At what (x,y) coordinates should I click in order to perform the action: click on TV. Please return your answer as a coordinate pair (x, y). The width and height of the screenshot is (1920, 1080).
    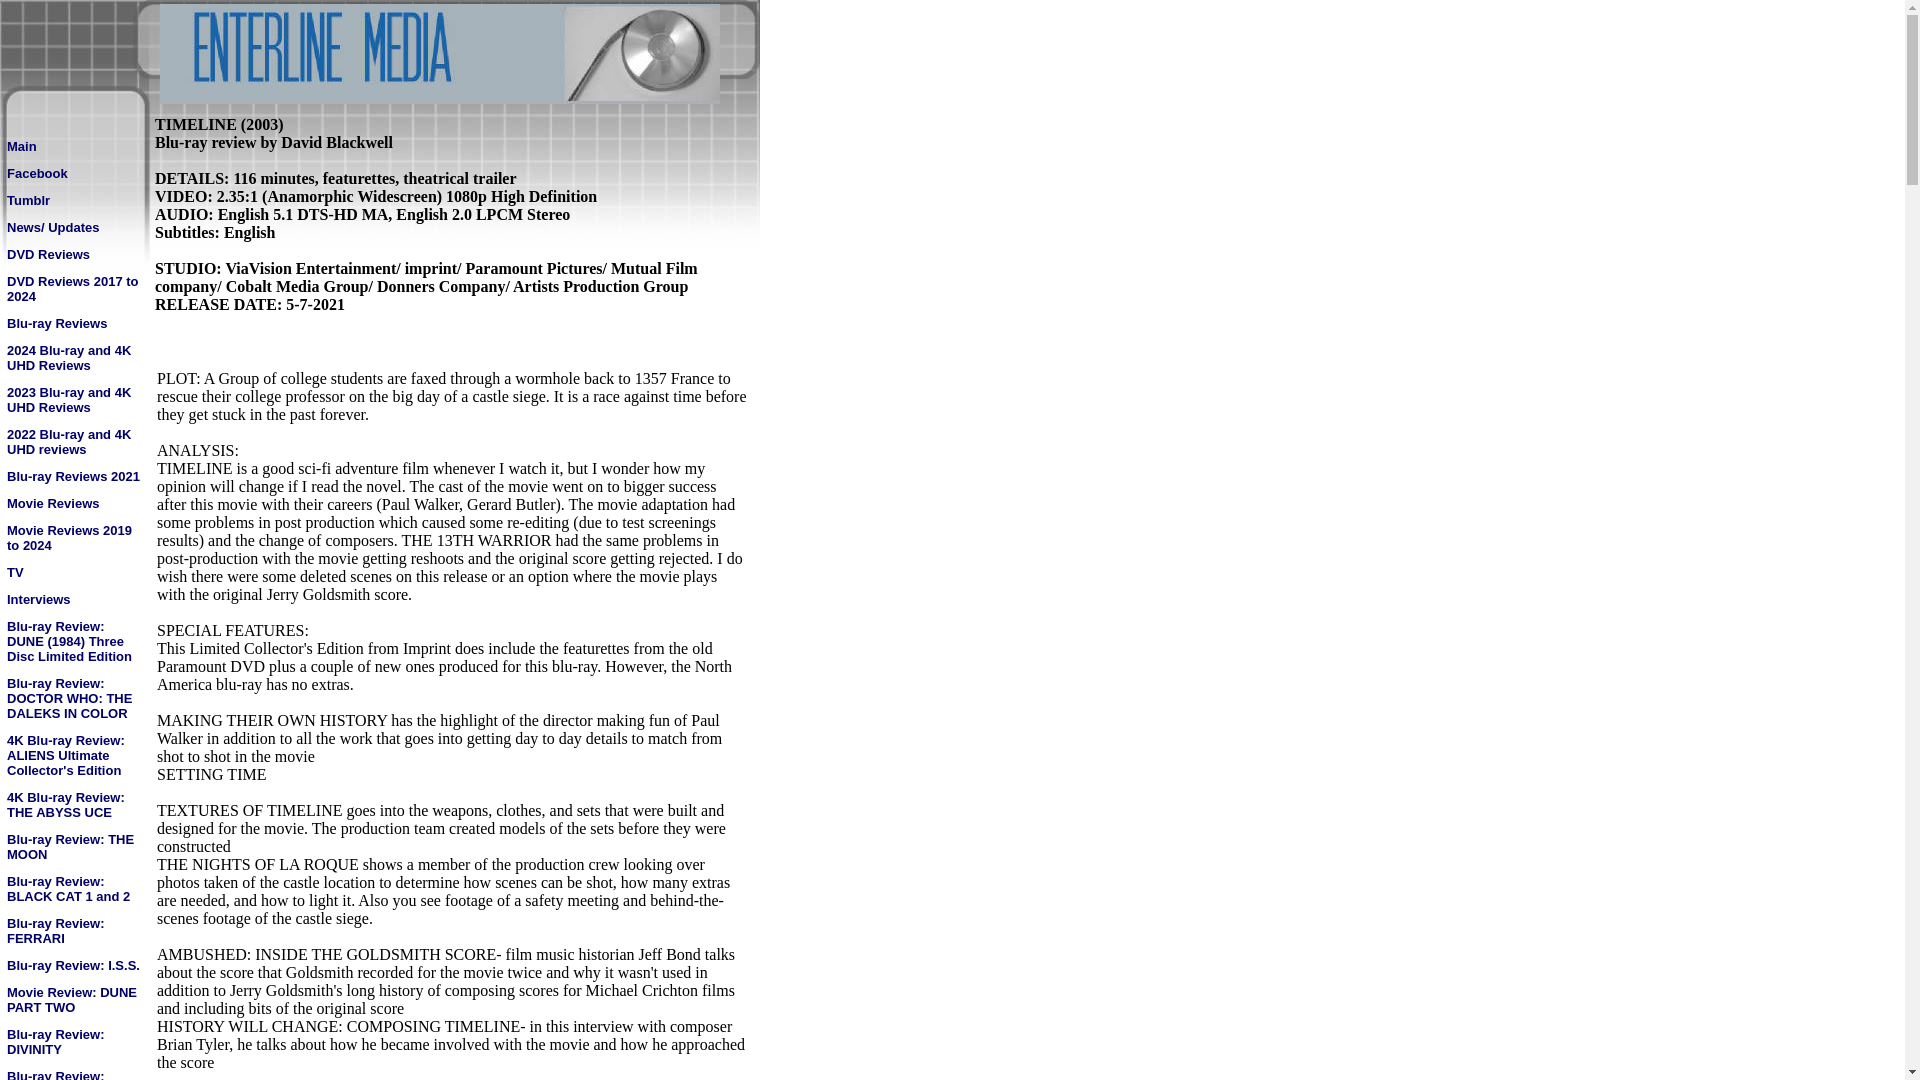
    Looking at the image, I should click on (15, 570).